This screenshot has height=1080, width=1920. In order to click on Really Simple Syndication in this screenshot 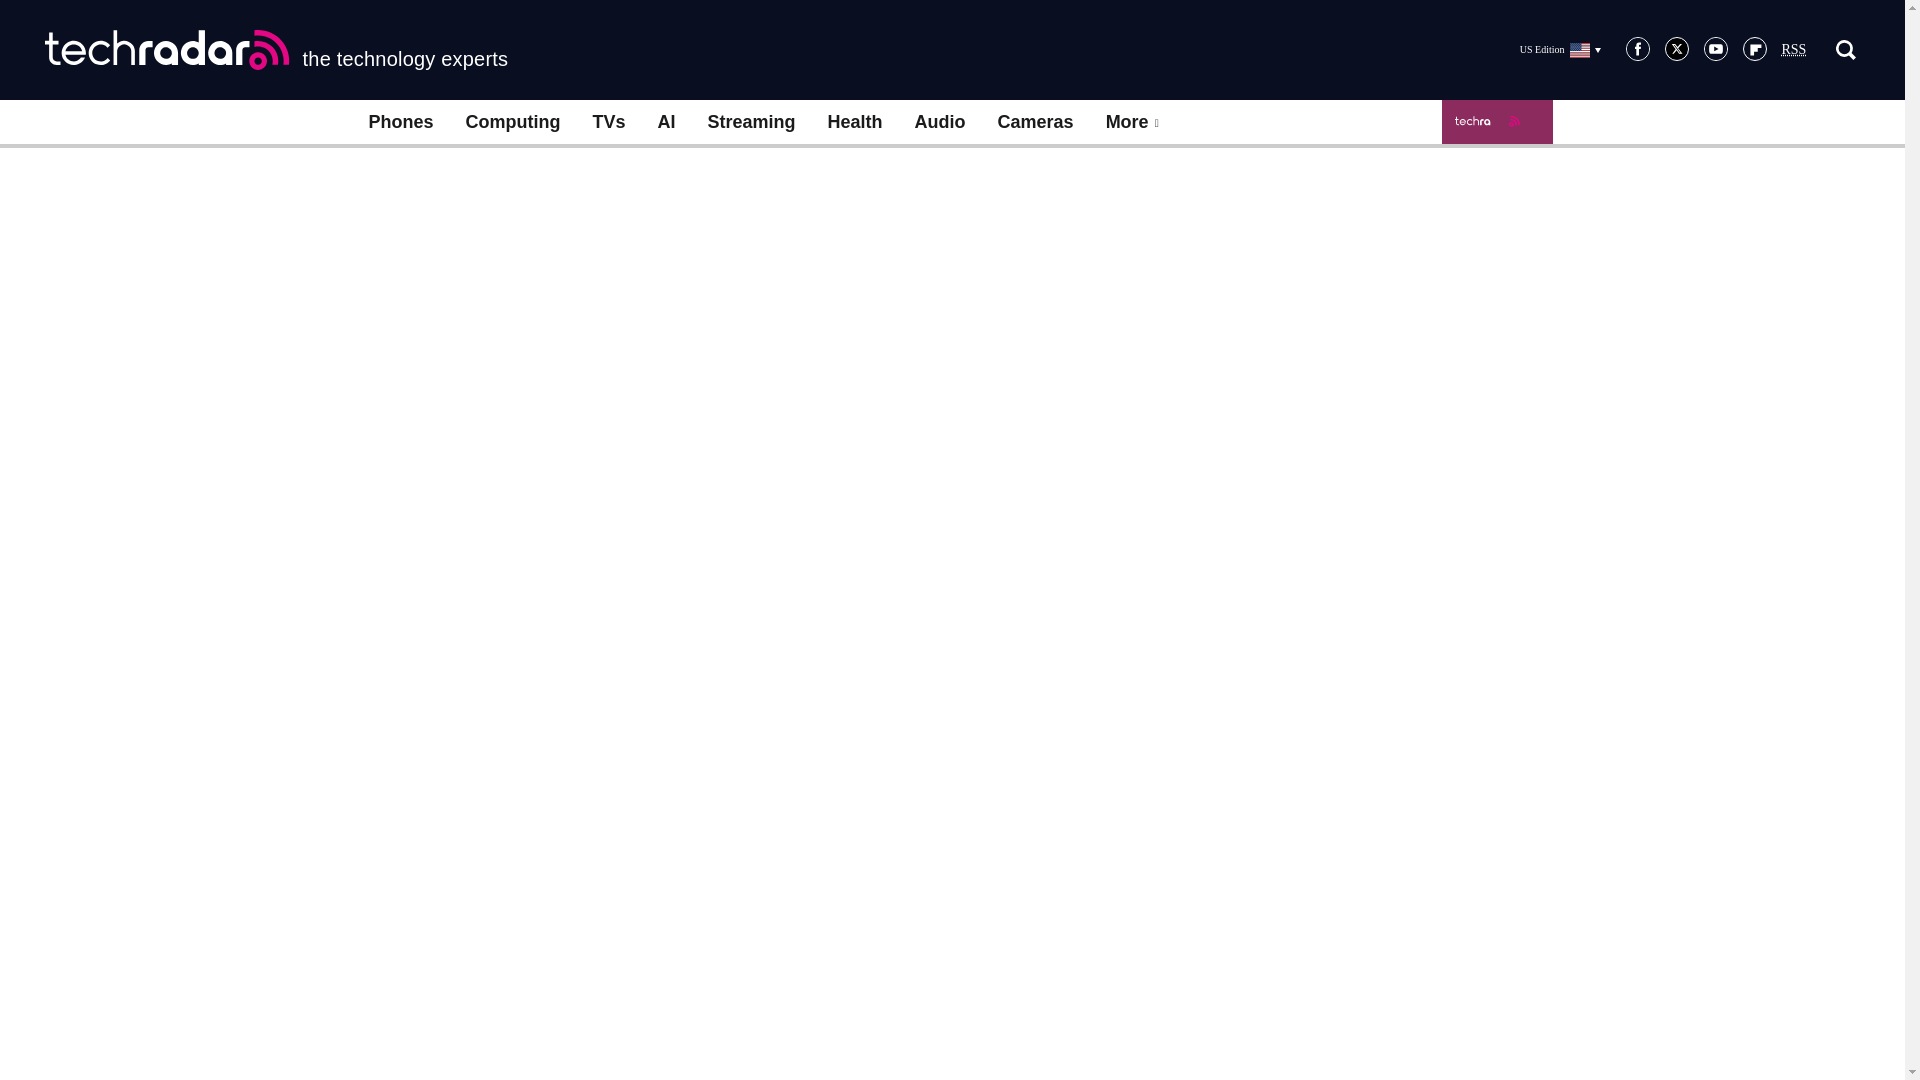, I will do `click(1794, 50)`.